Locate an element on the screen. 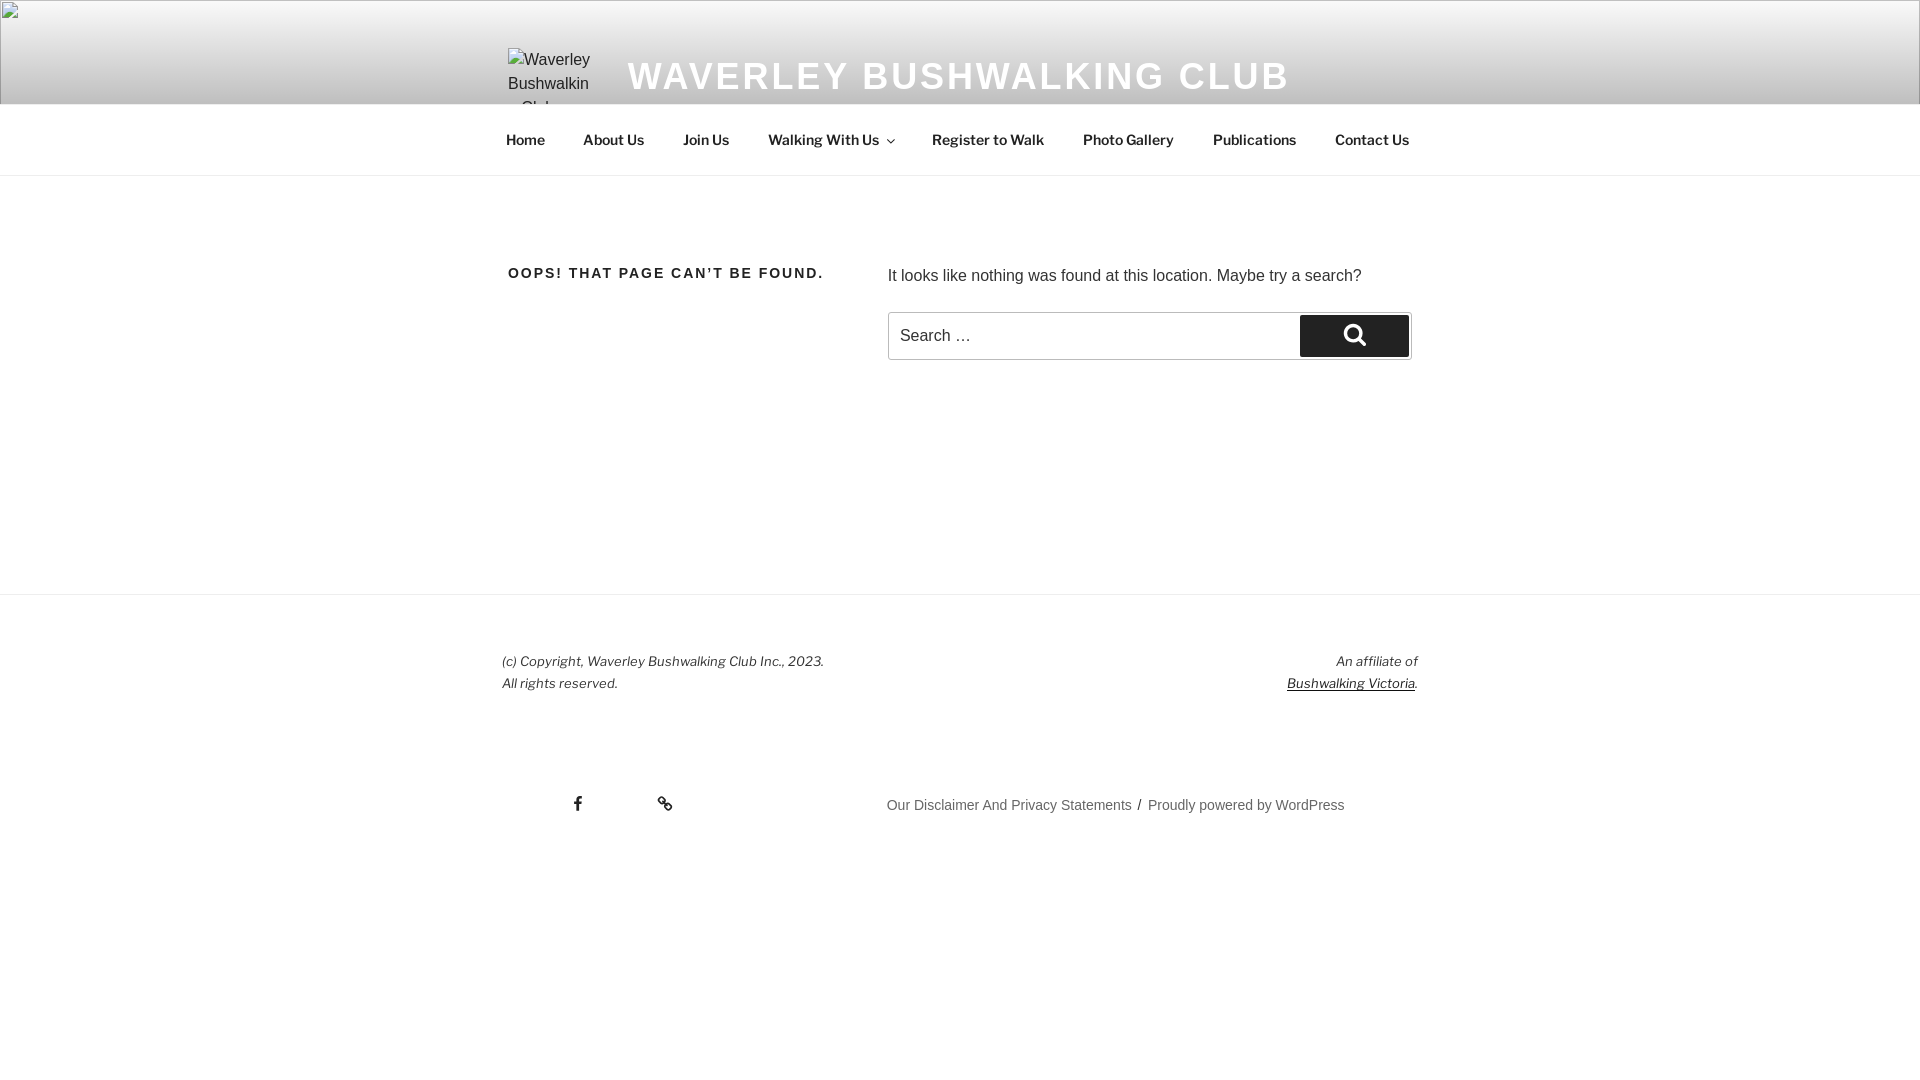 This screenshot has height=1080, width=1920. Bushwalking Victoria is located at coordinates (1351, 683).